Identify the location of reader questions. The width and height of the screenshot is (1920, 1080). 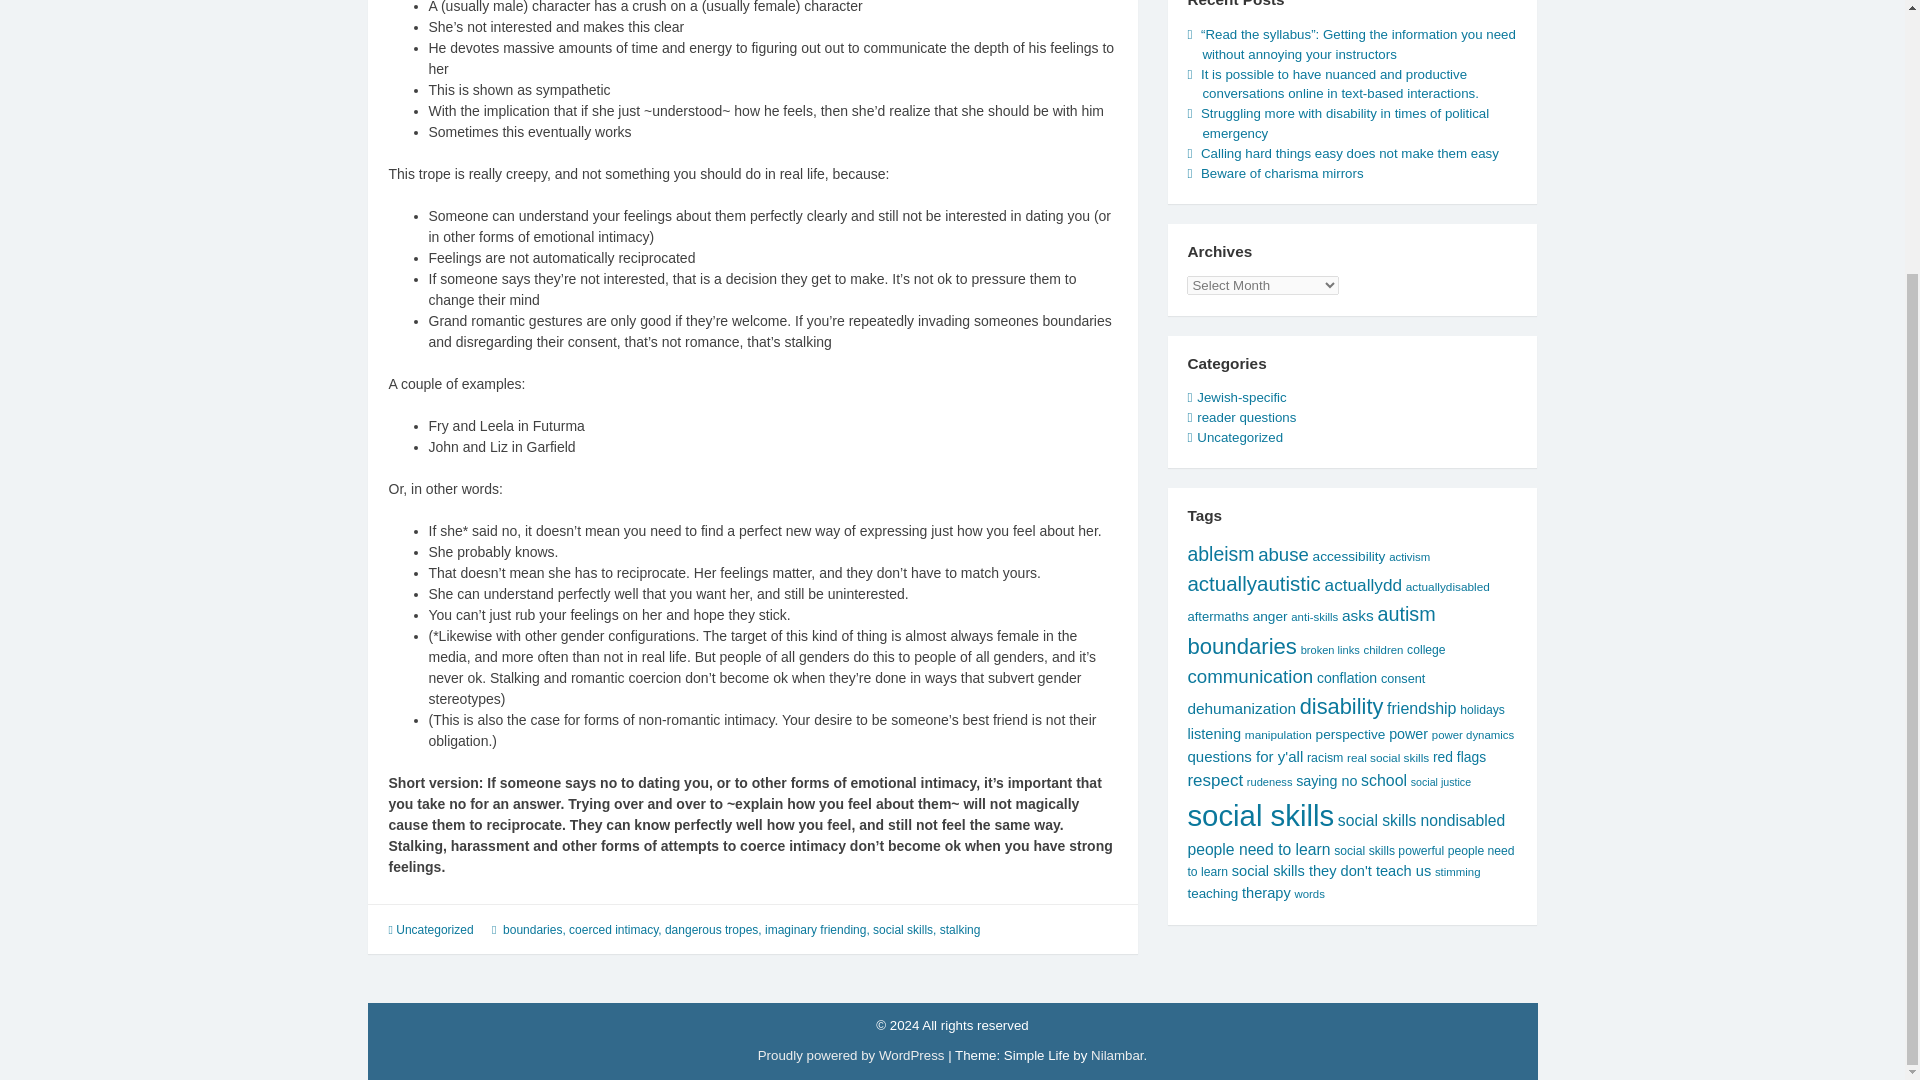
(1246, 418).